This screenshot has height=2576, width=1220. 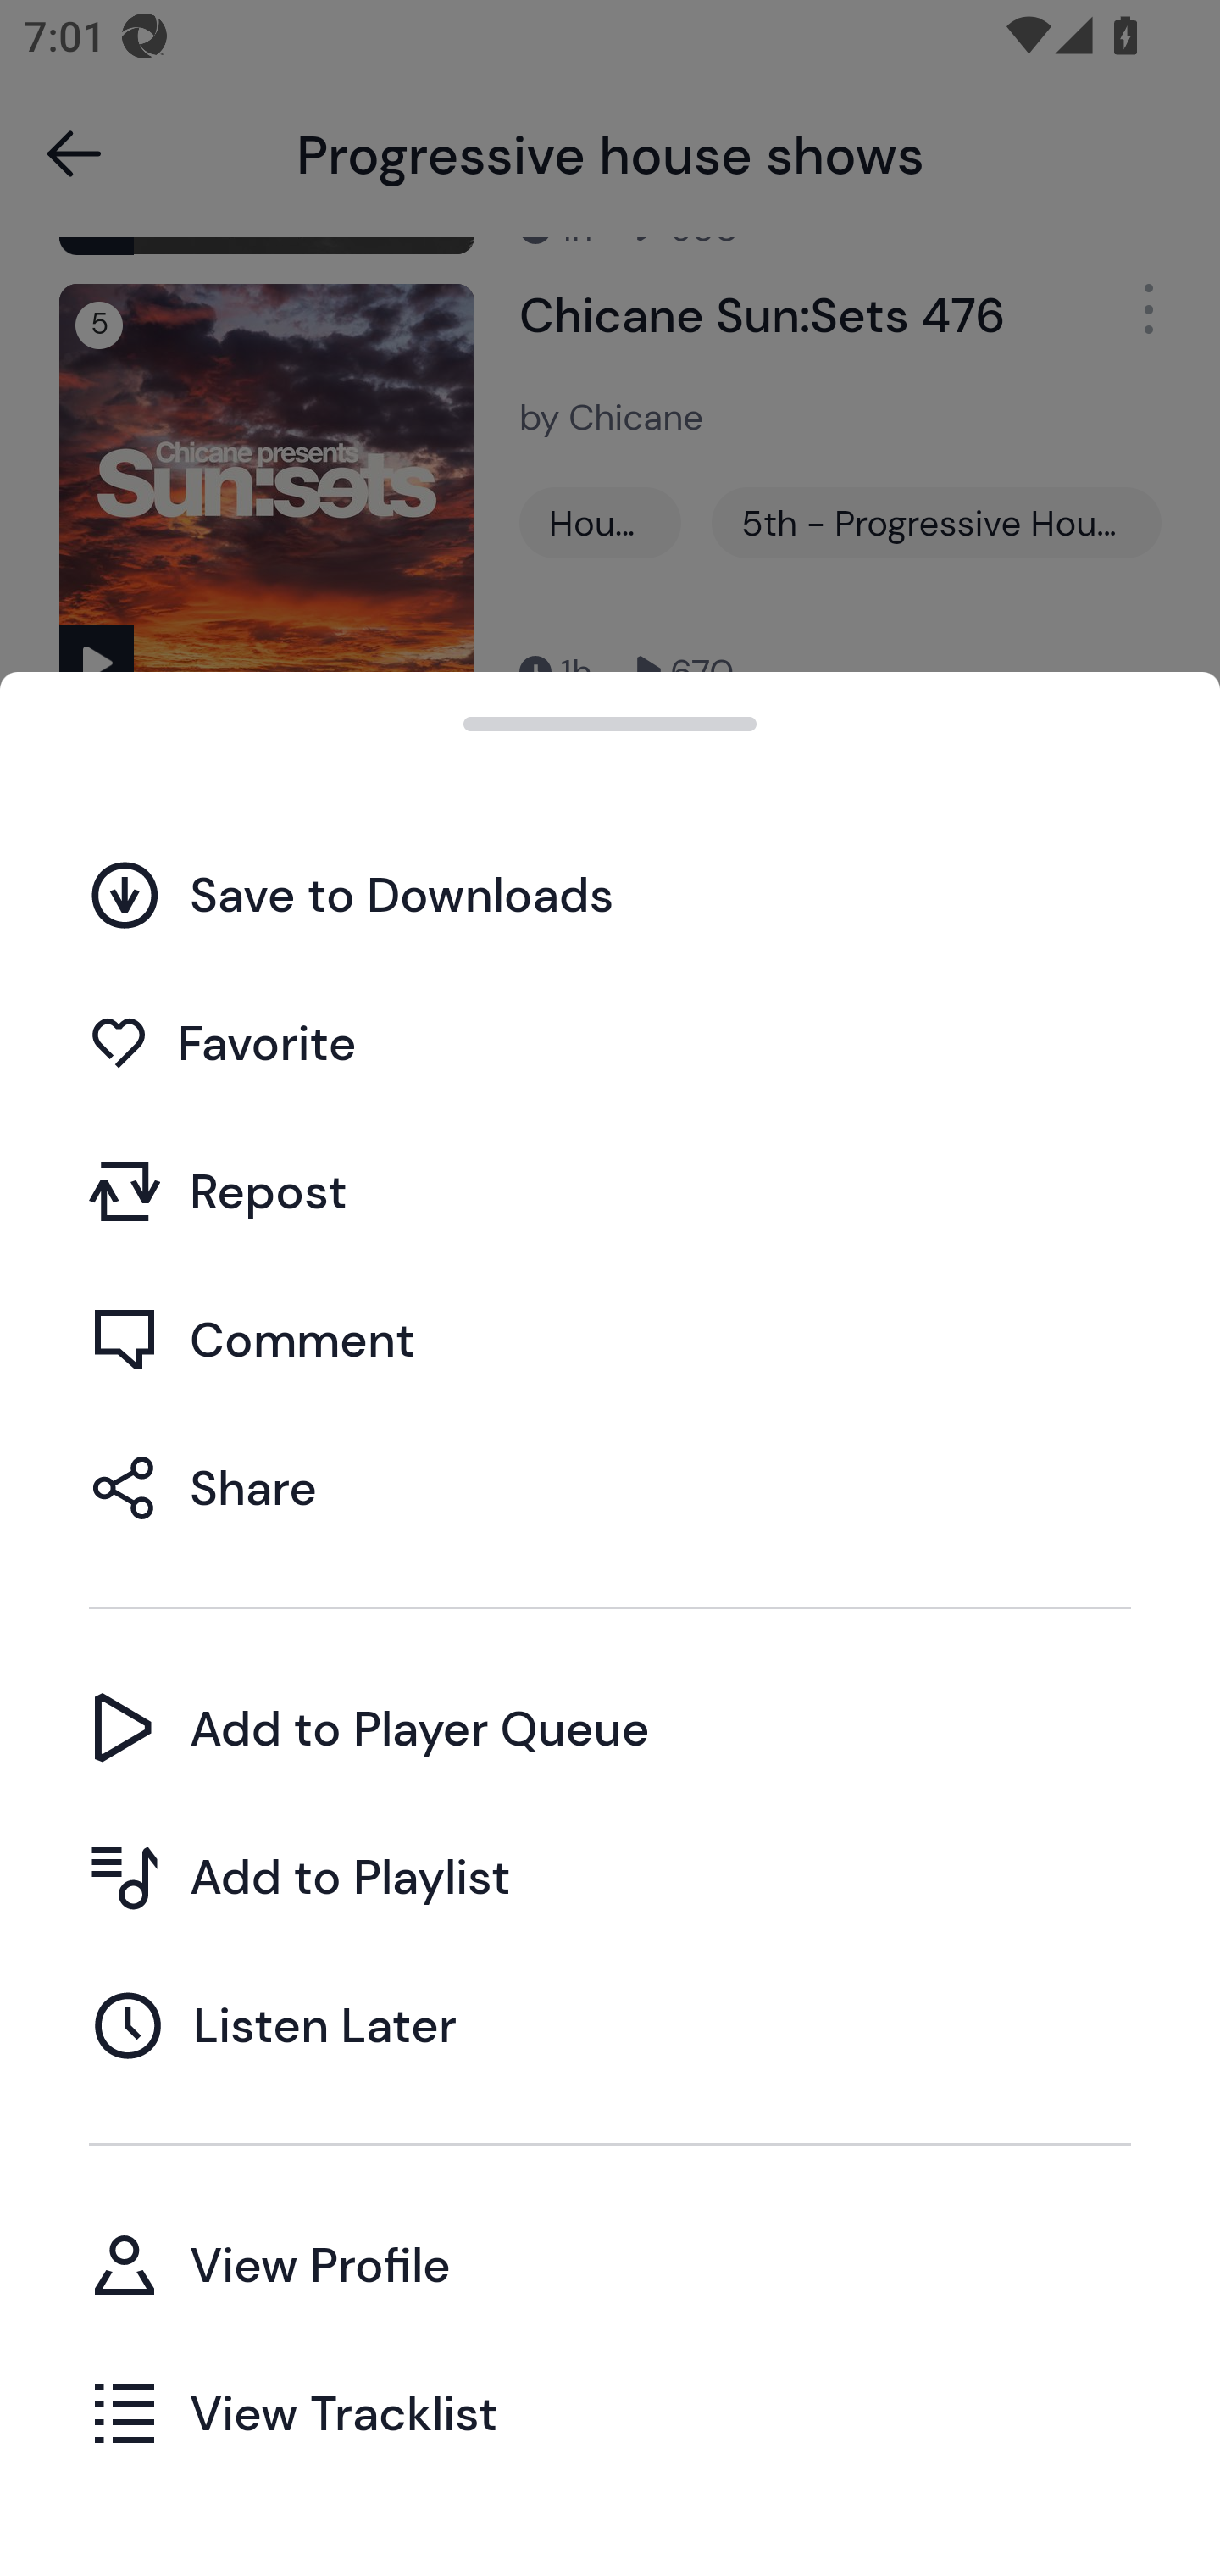 What do you see at coordinates (610, 1487) in the screenshot?
I see `Share` at bounding box center [610, 1487].